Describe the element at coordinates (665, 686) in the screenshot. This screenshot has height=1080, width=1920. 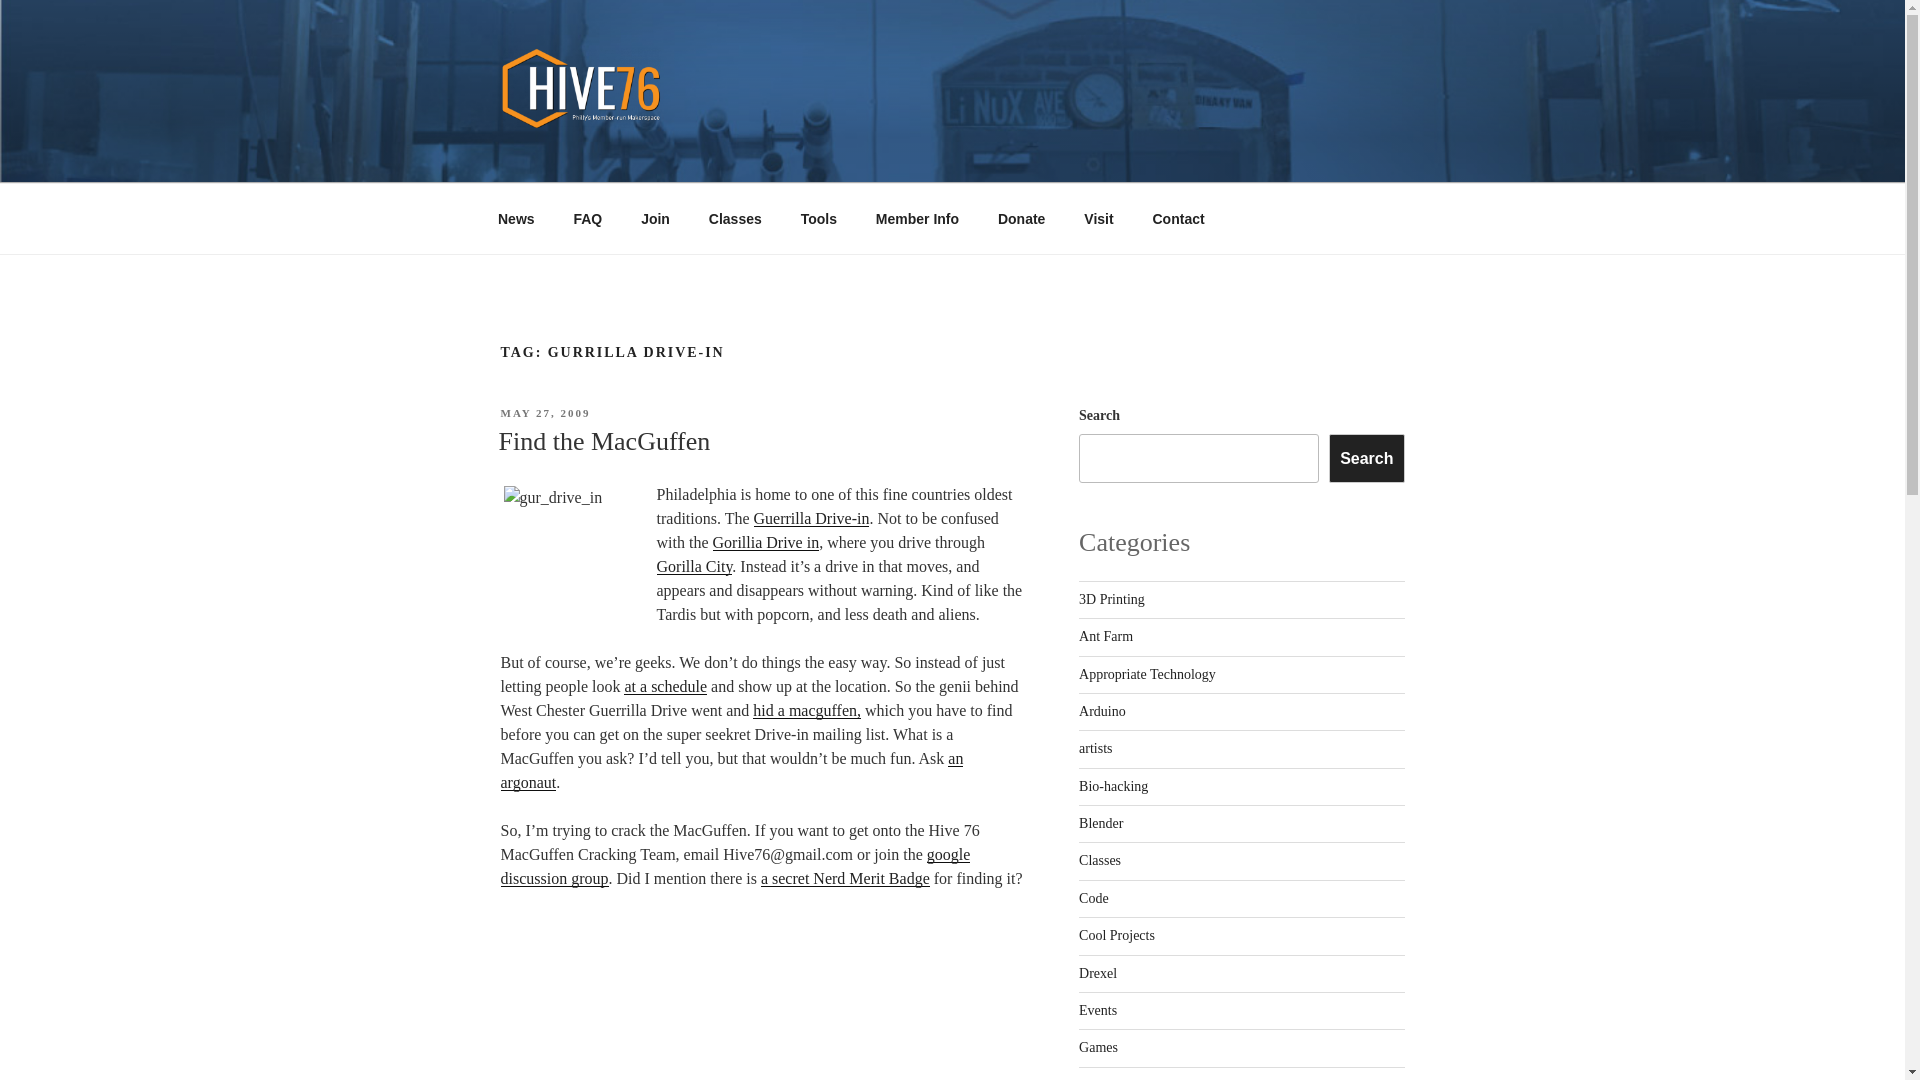
I see `at a schedule` at that location.